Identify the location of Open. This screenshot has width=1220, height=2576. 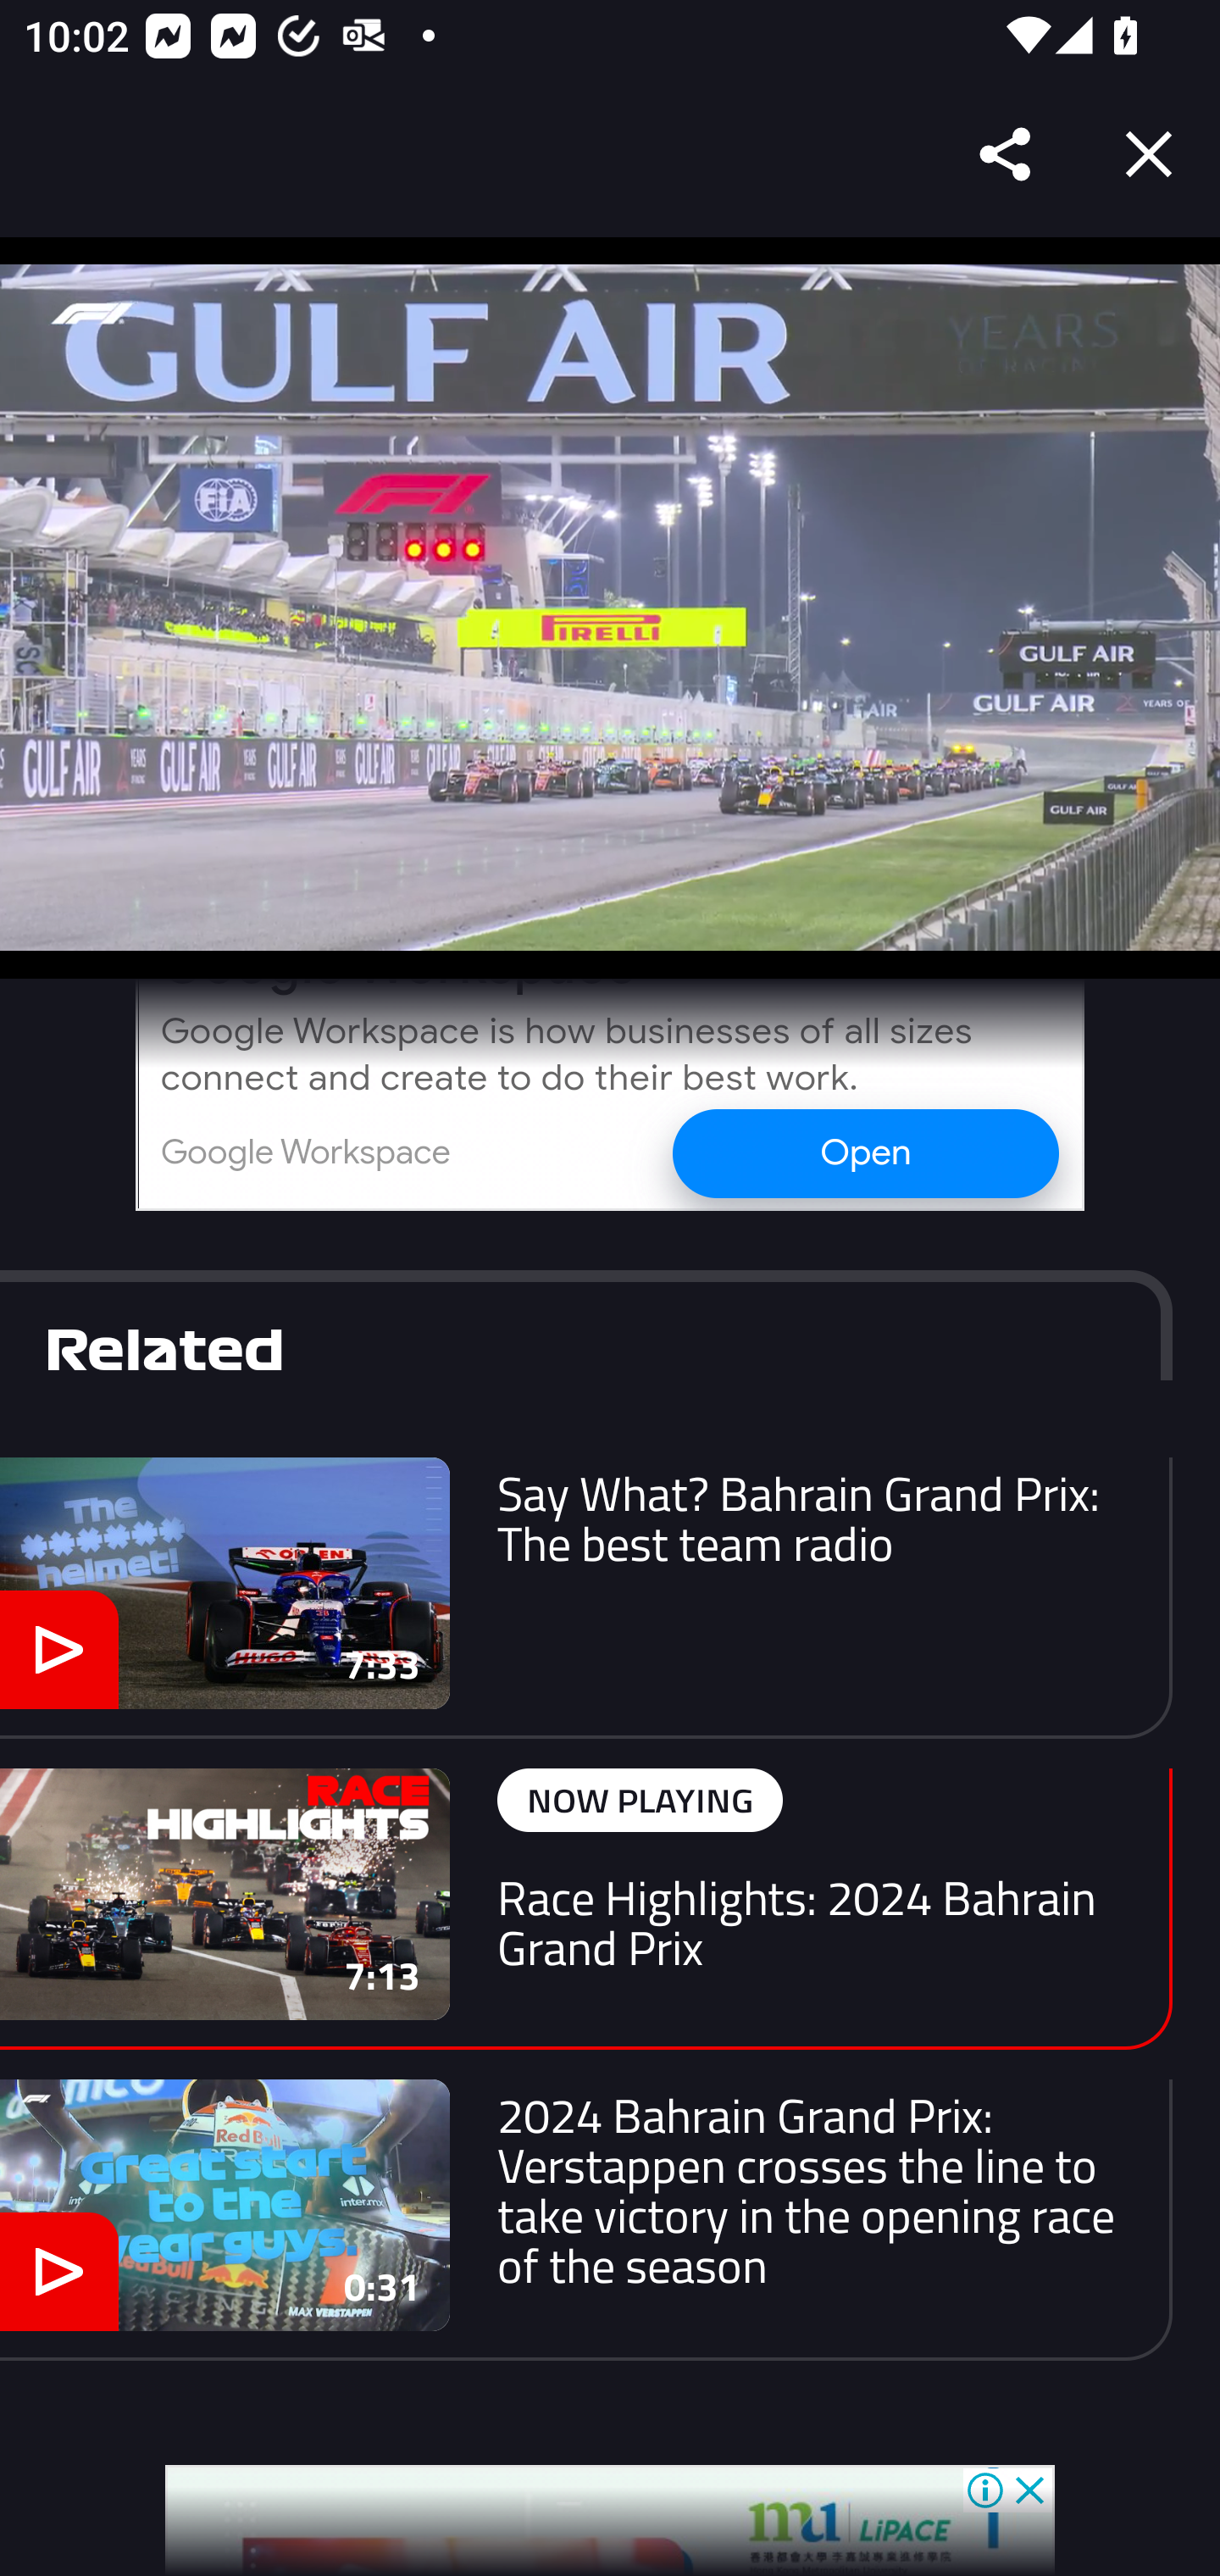
(864, 1152).